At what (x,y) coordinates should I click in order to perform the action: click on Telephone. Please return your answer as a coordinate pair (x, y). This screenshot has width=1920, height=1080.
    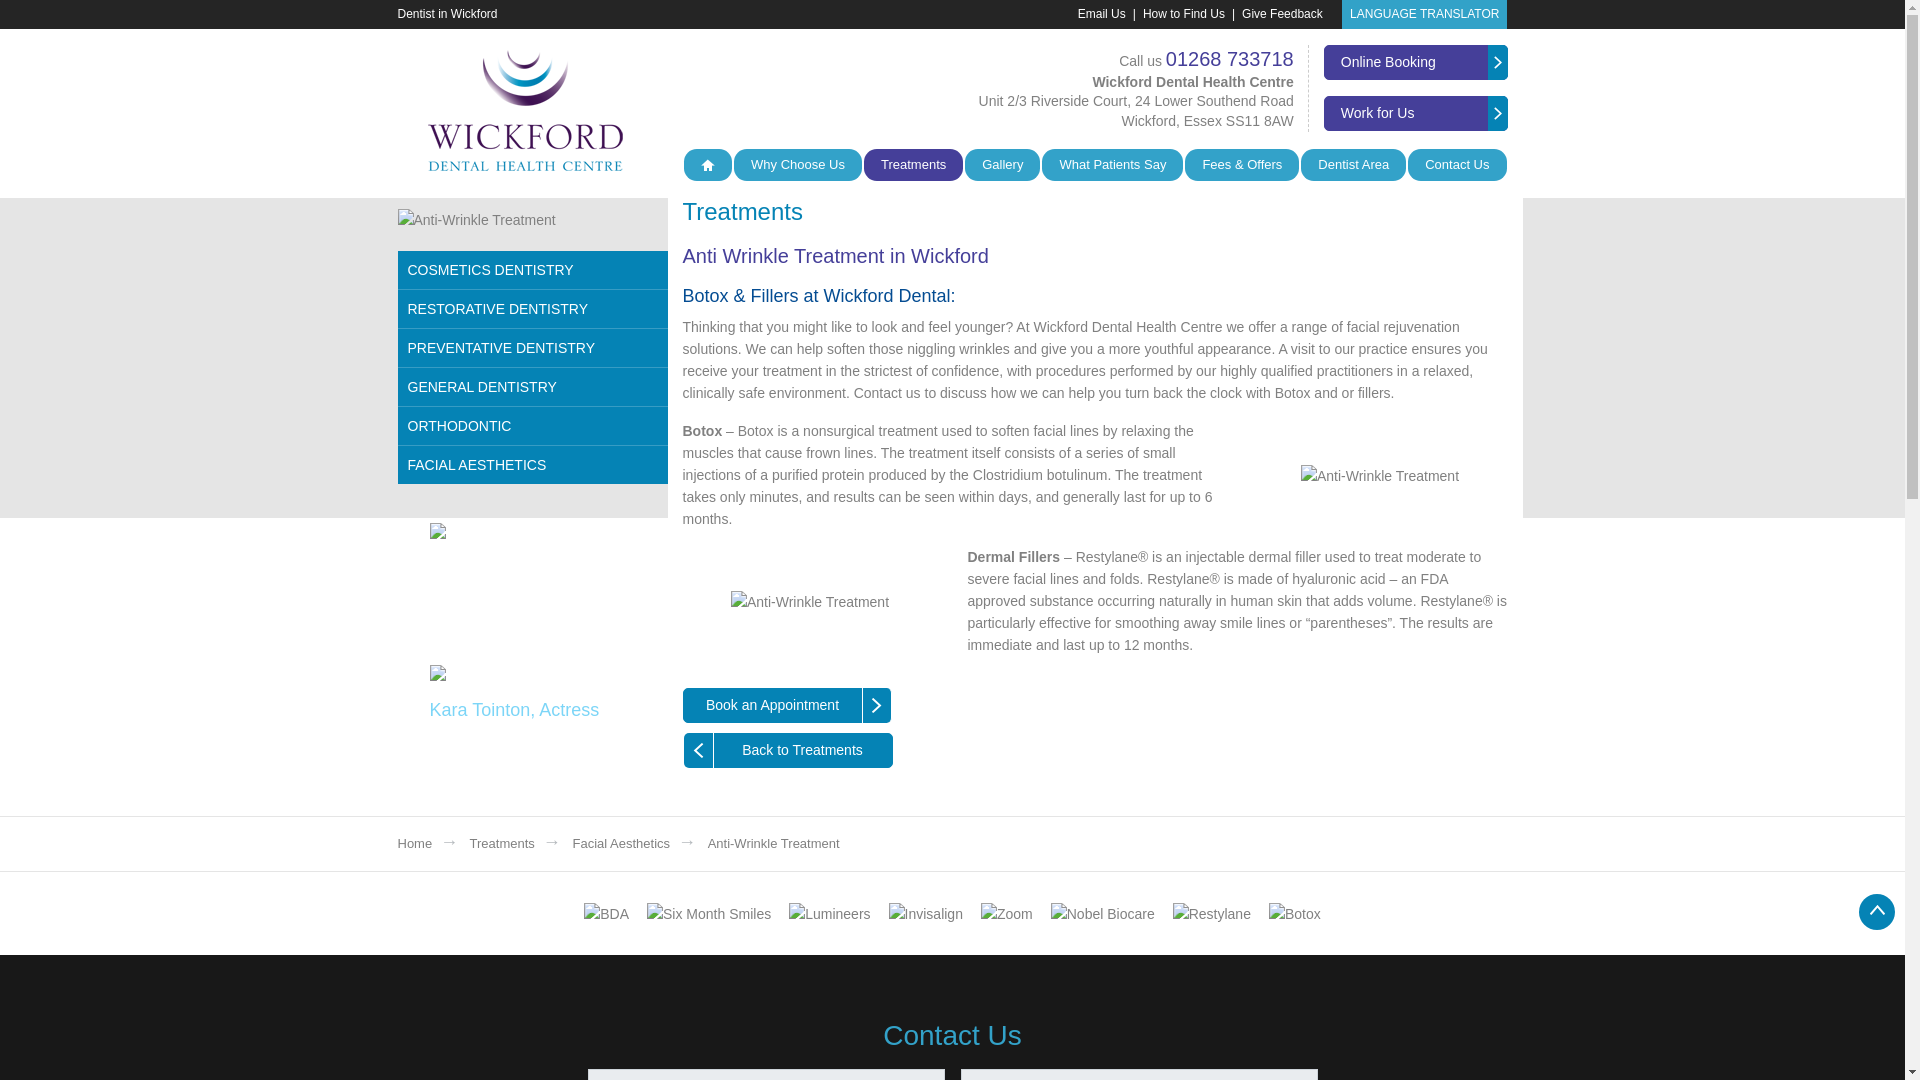
    Looking at the image, I should click on (1138, 1074).